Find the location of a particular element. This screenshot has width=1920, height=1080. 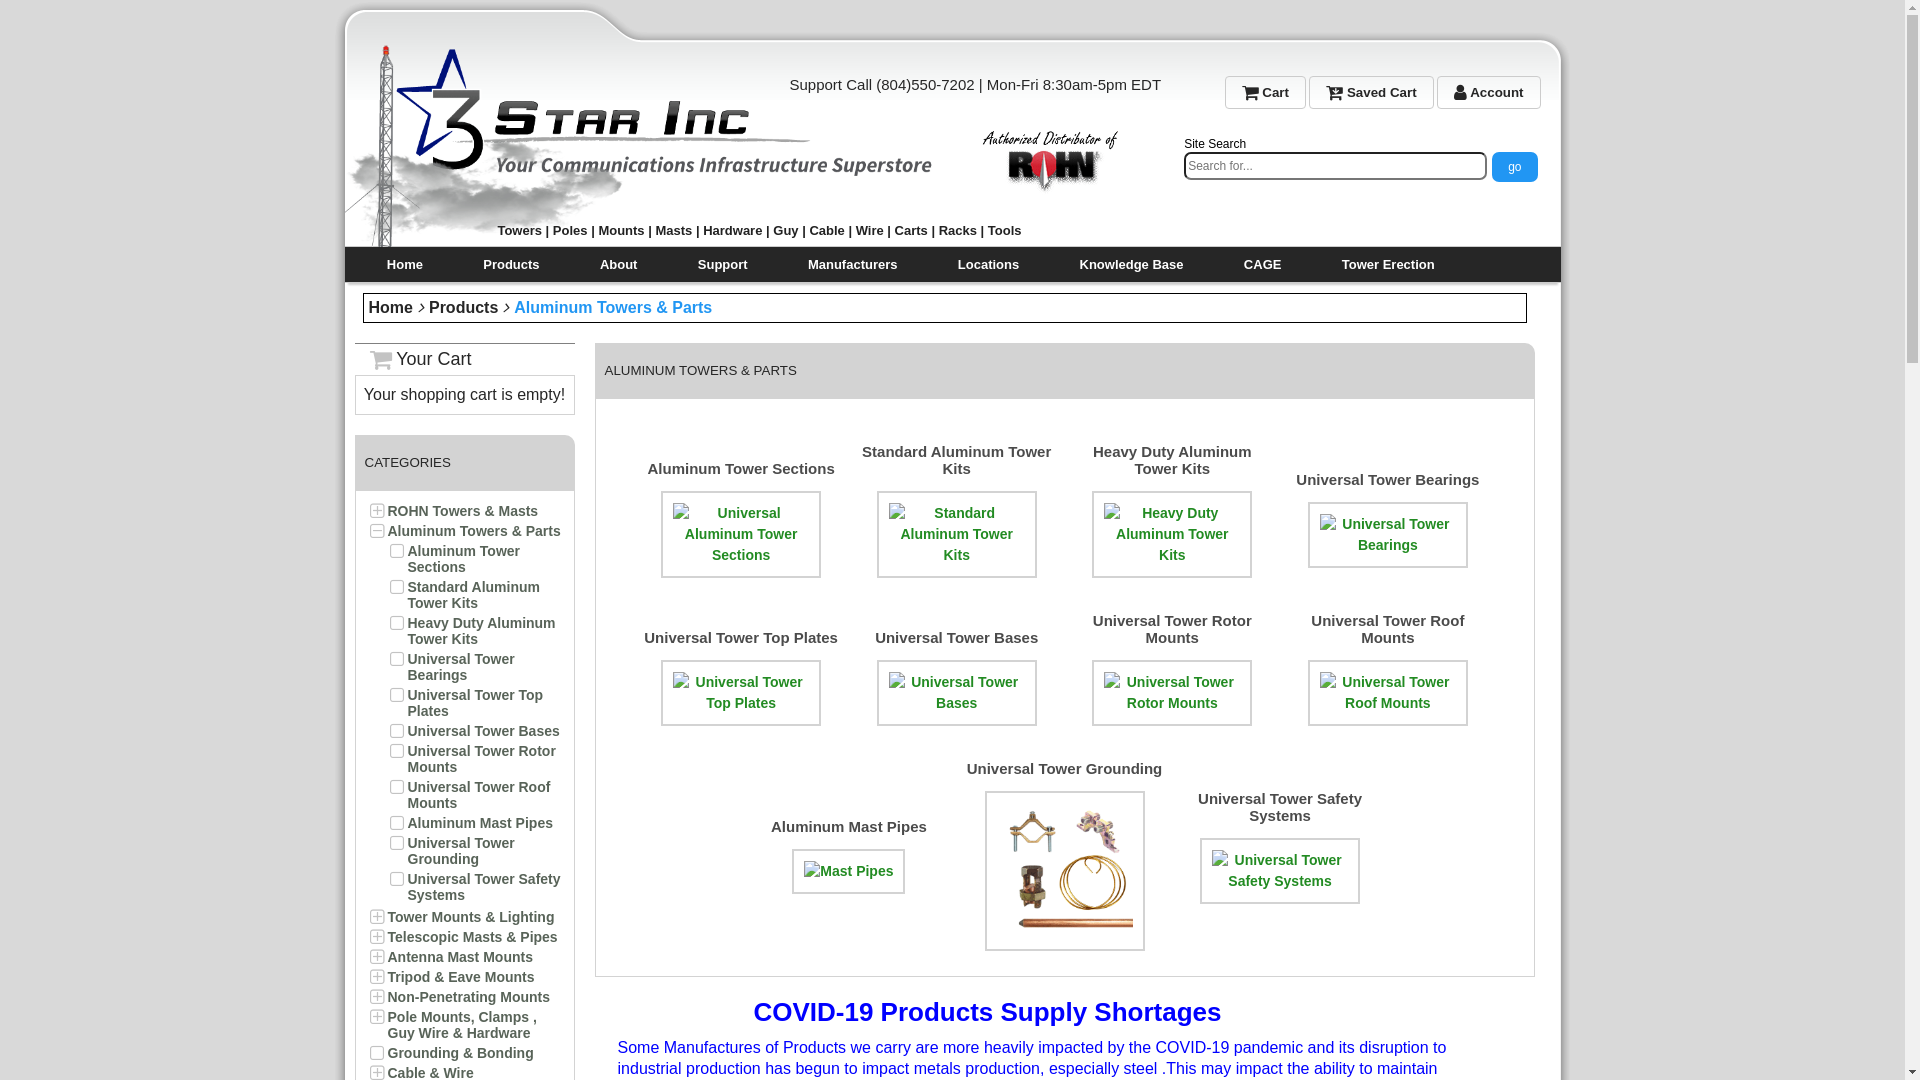

Universal Tower Safety Systems is located at coordinates (1280, 807).